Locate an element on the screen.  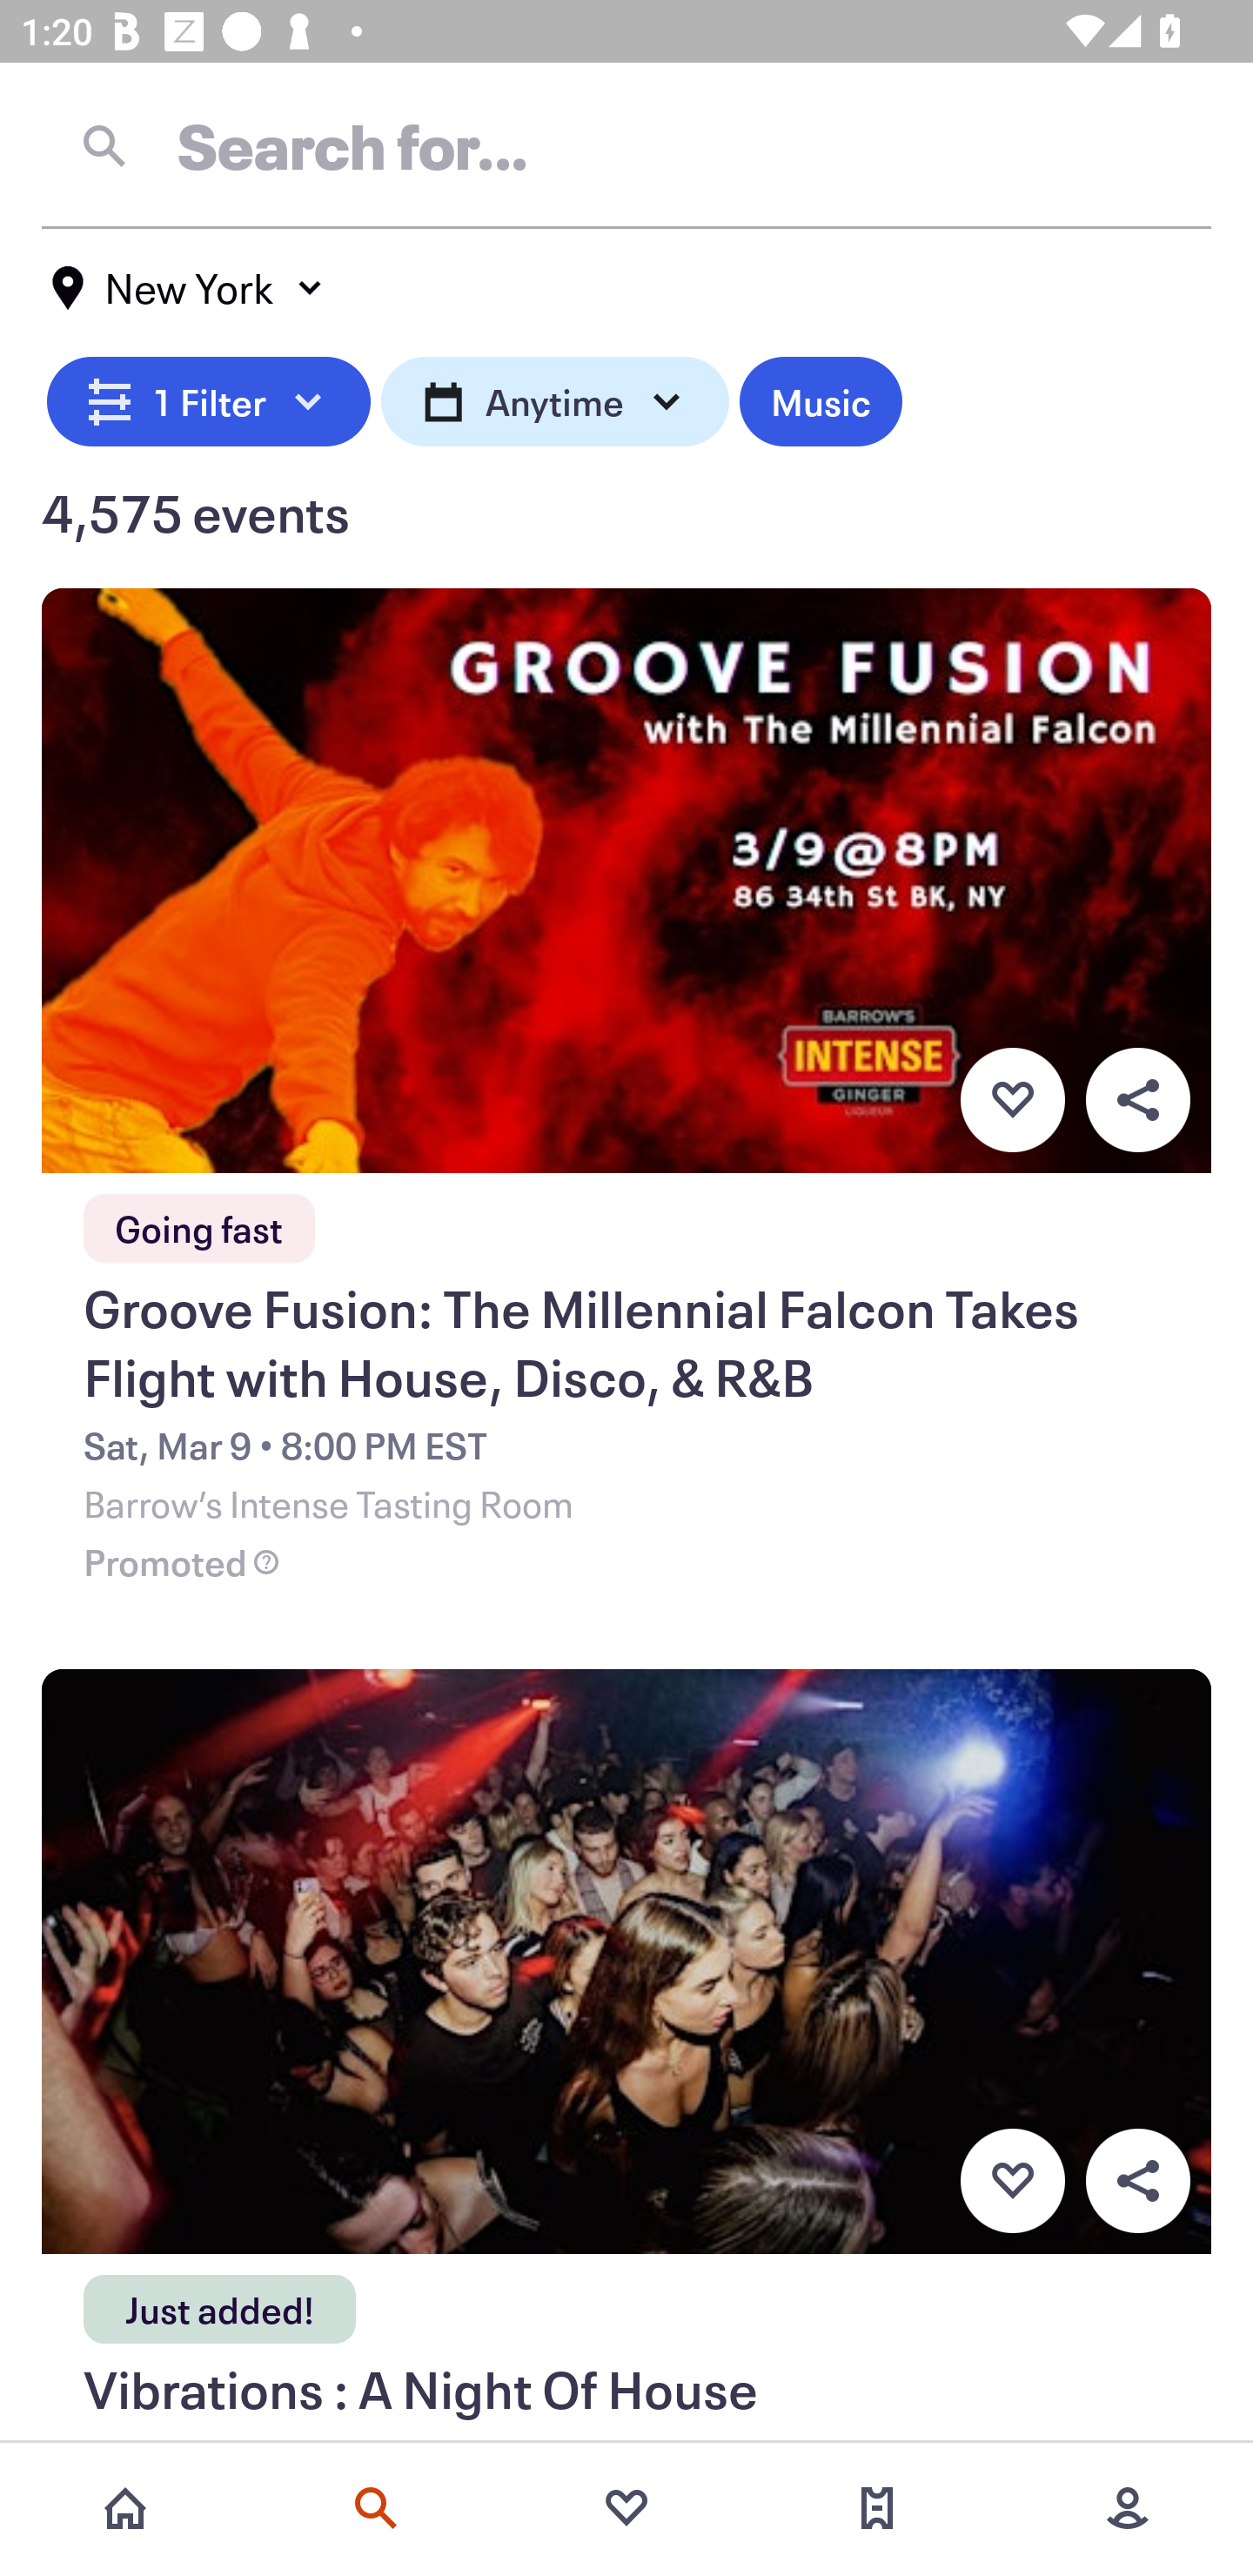
Overflow menu button is located at coordinates (1137, 2181).